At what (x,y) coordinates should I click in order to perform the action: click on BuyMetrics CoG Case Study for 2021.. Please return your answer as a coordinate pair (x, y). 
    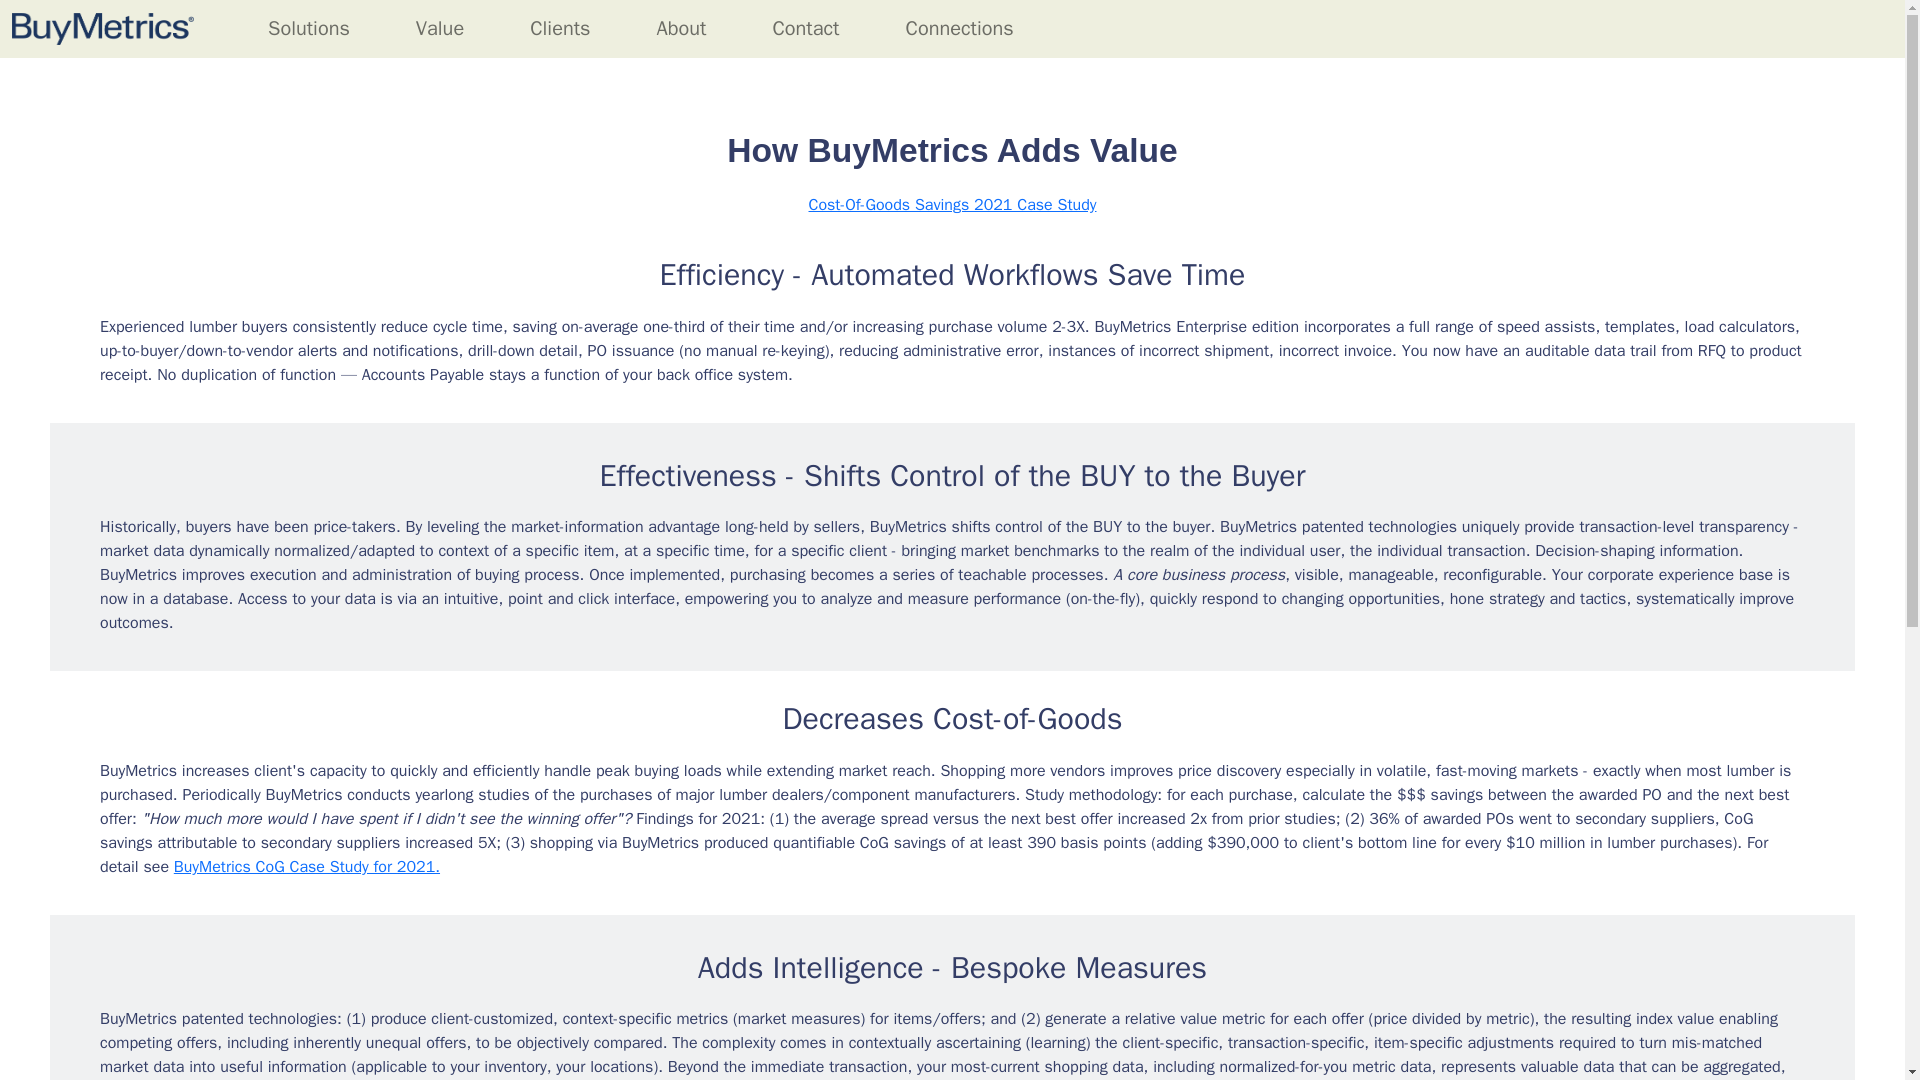
    Looking at the image, I should click on (306, 866).